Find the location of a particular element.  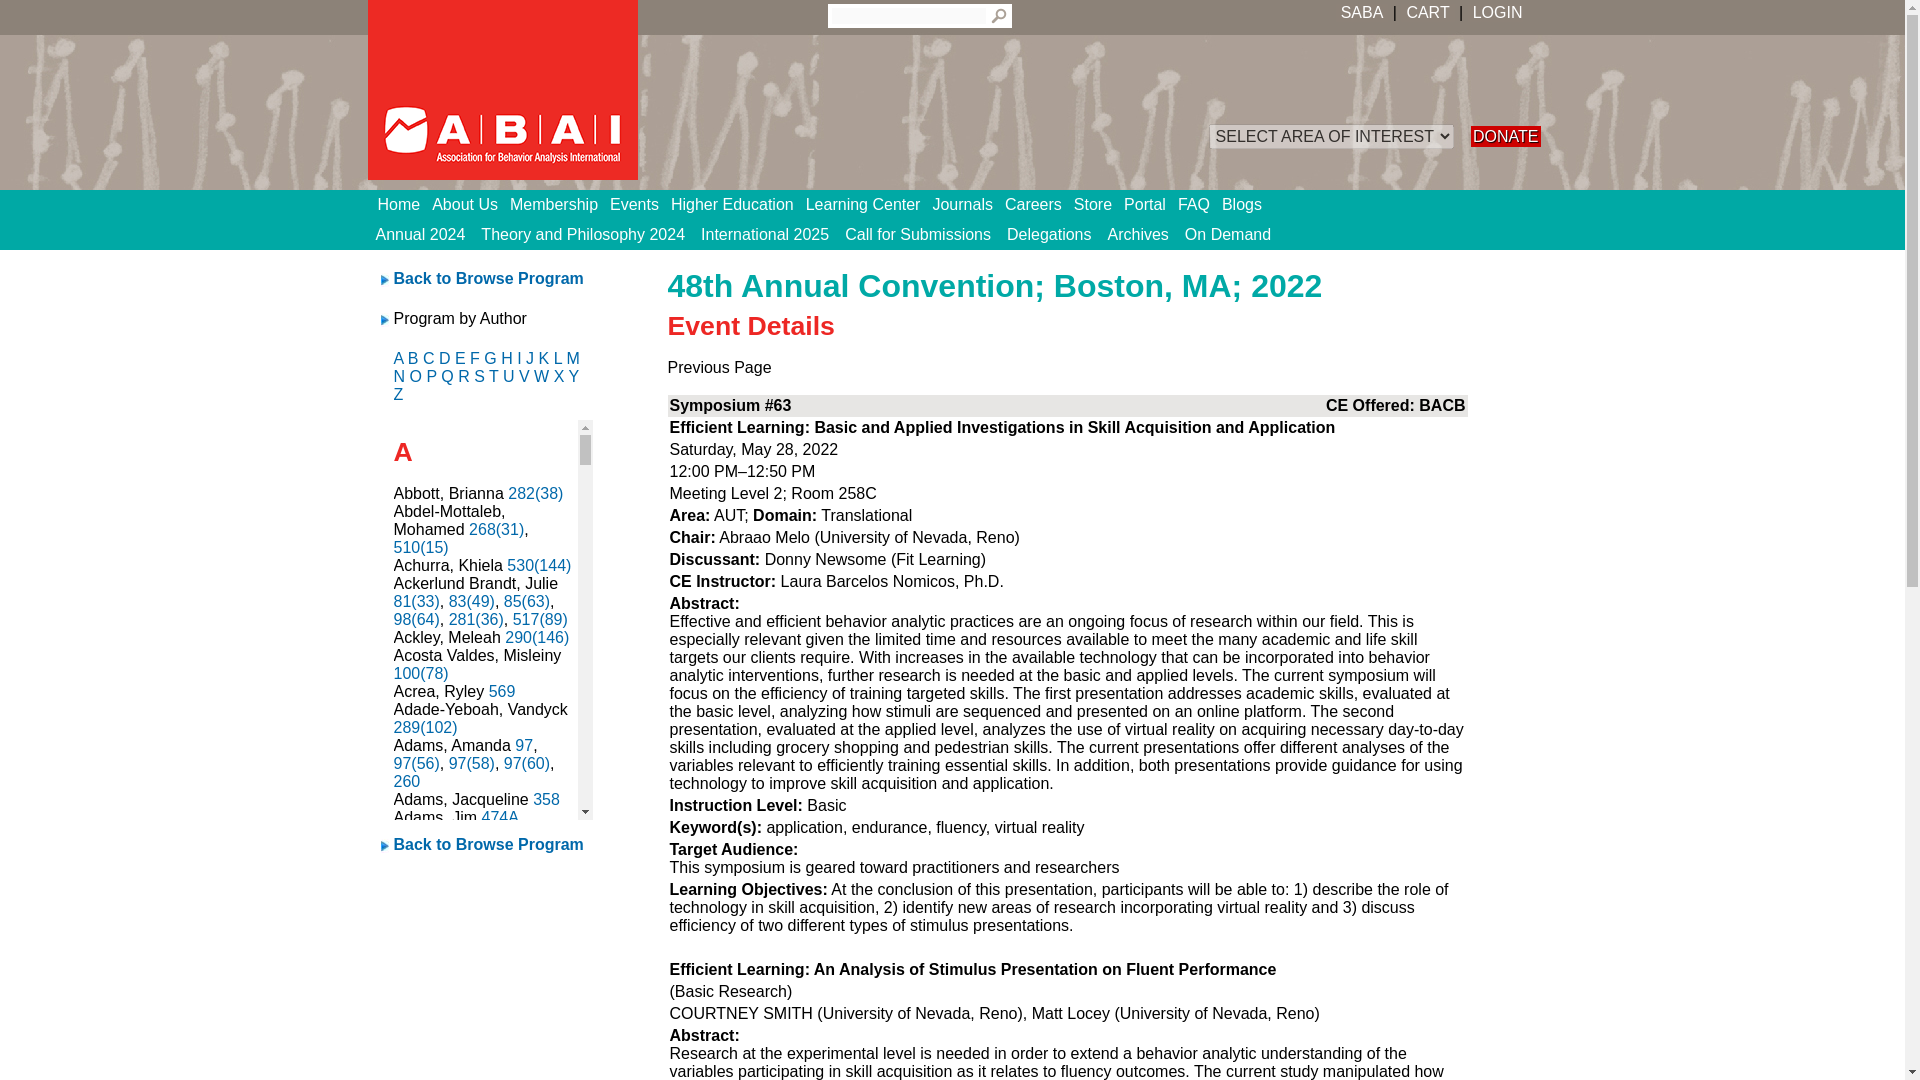

International 2025 is located at coordinates (765, 234).